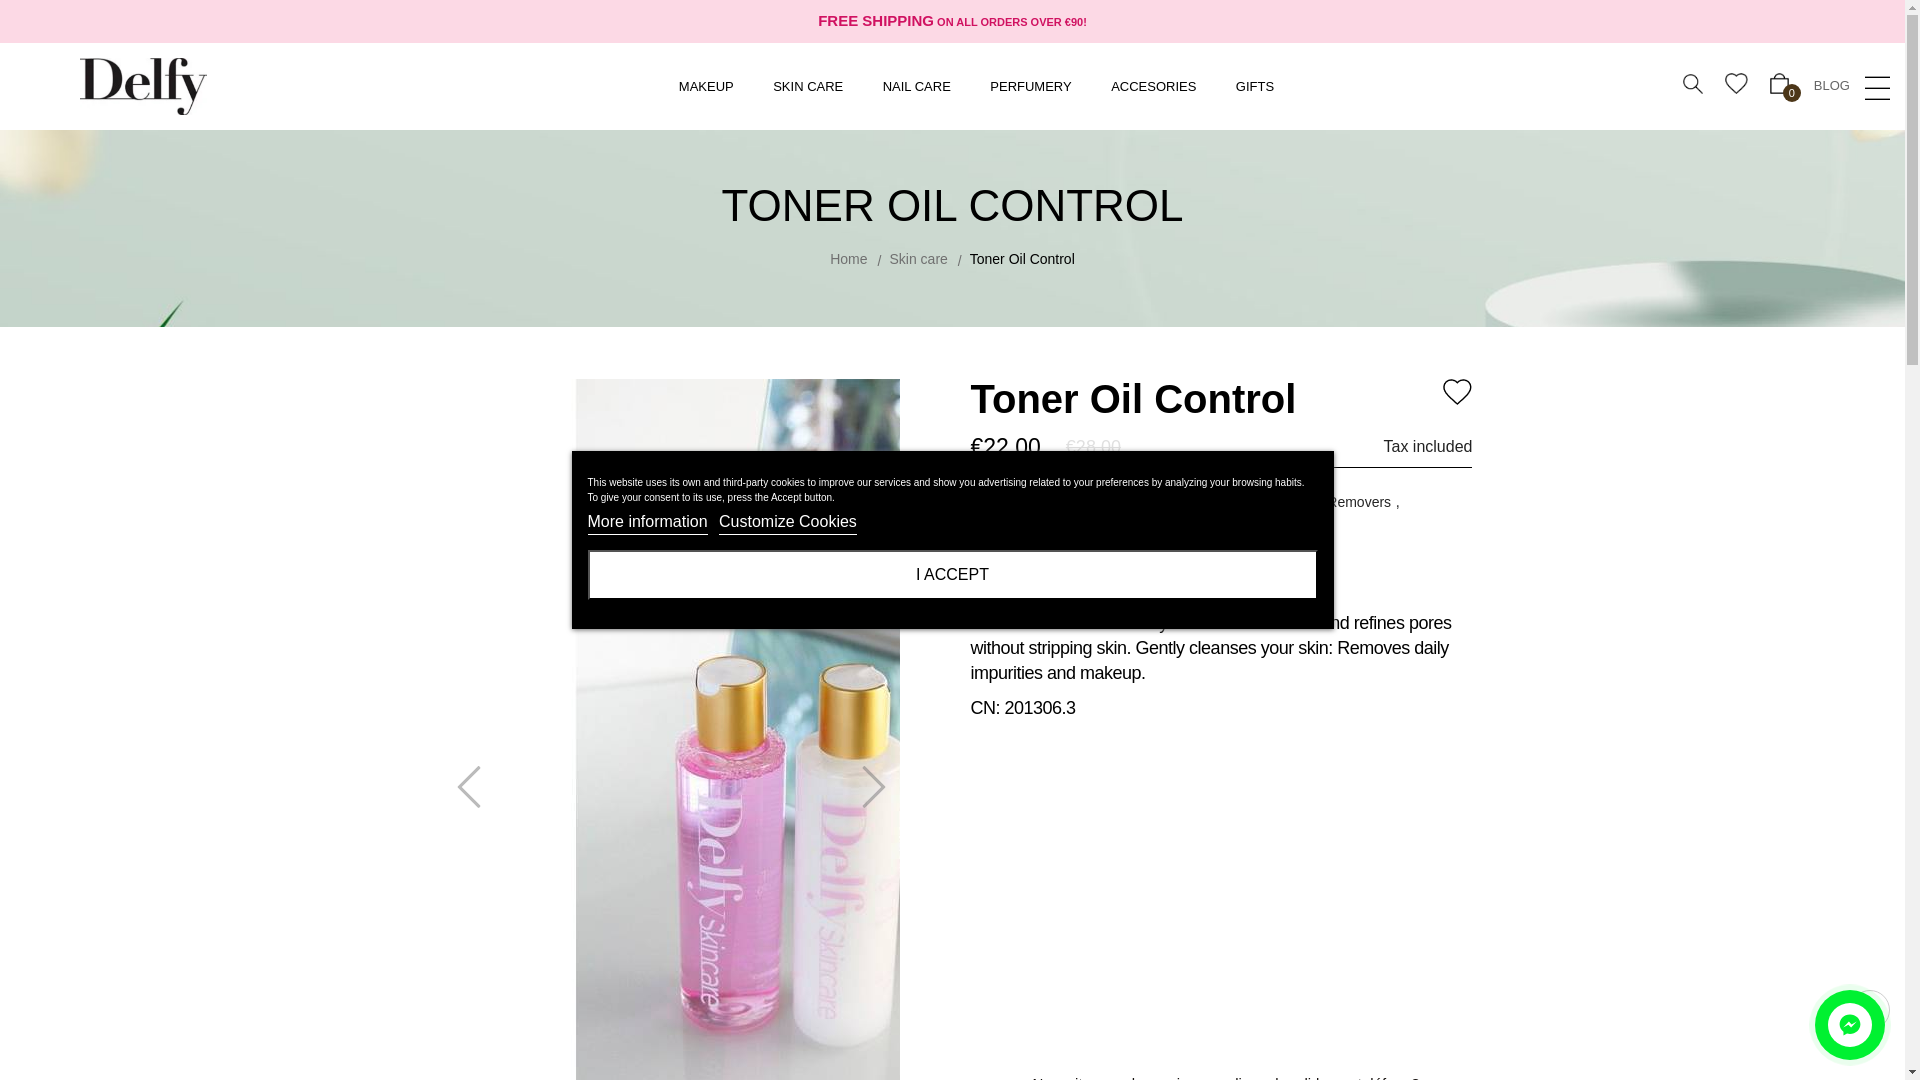 This screenshot has height=1080, width=1920. Describe the element at coordinates (1030, 86) in the screenshot. I see `PERFUMERY` at that location.